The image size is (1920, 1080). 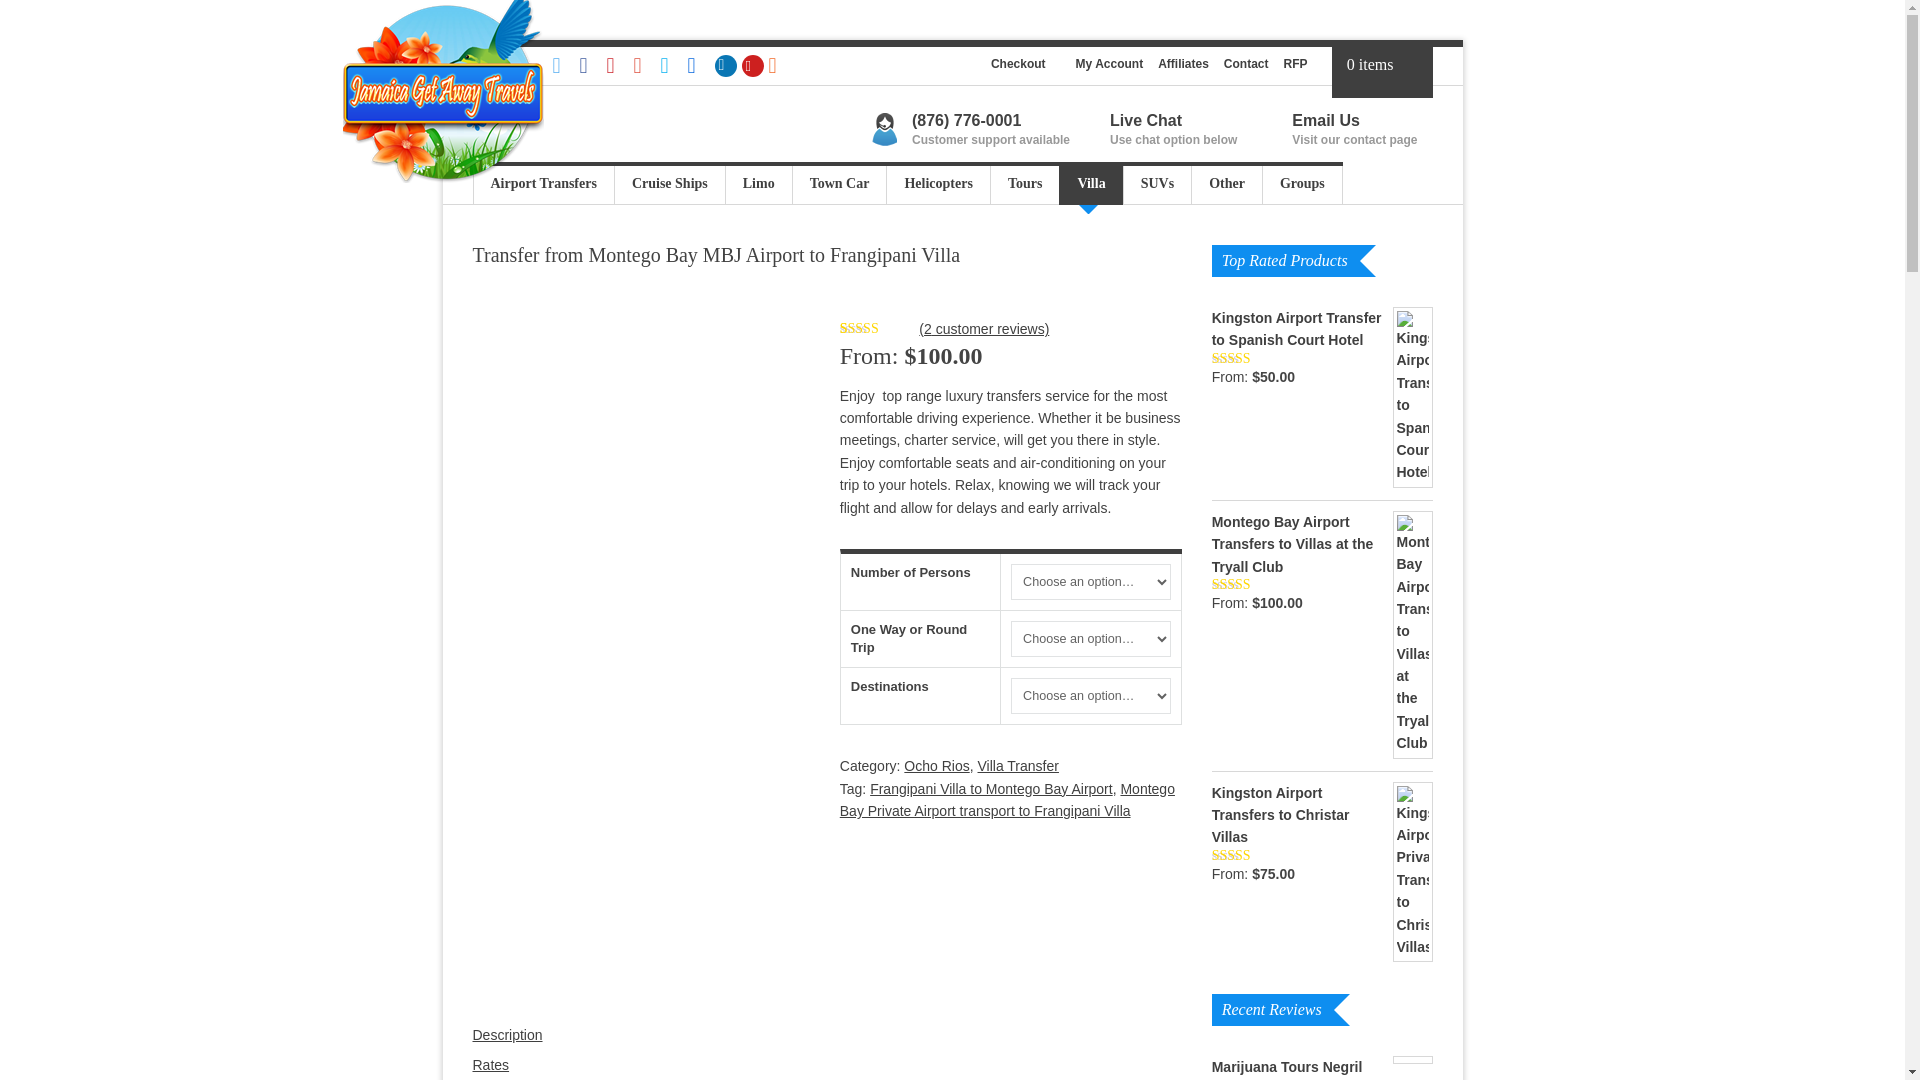 What do you see at coordinates (1018, 64) in the screenshot?
I see `Checkout` at bounding box center [1018, 64].